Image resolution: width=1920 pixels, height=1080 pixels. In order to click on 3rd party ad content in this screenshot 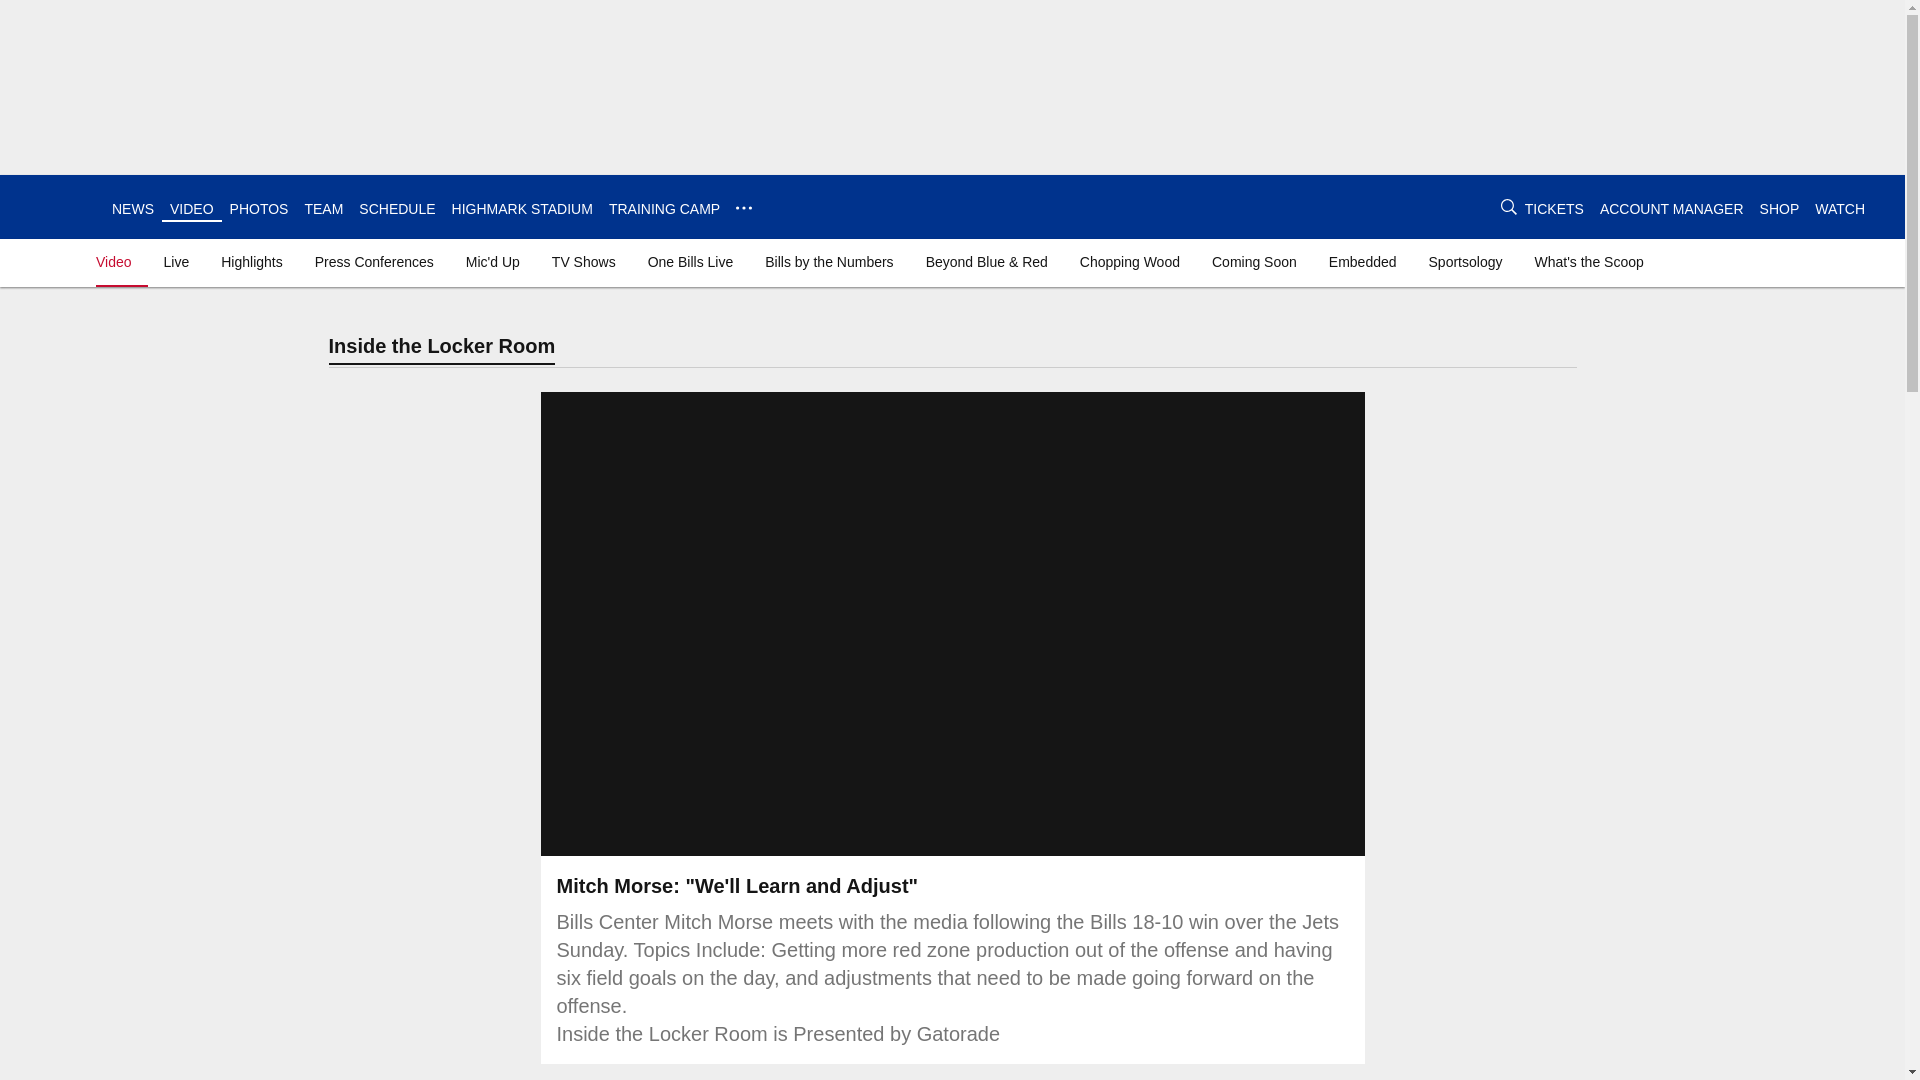, I will do `click(1839, 143)`.